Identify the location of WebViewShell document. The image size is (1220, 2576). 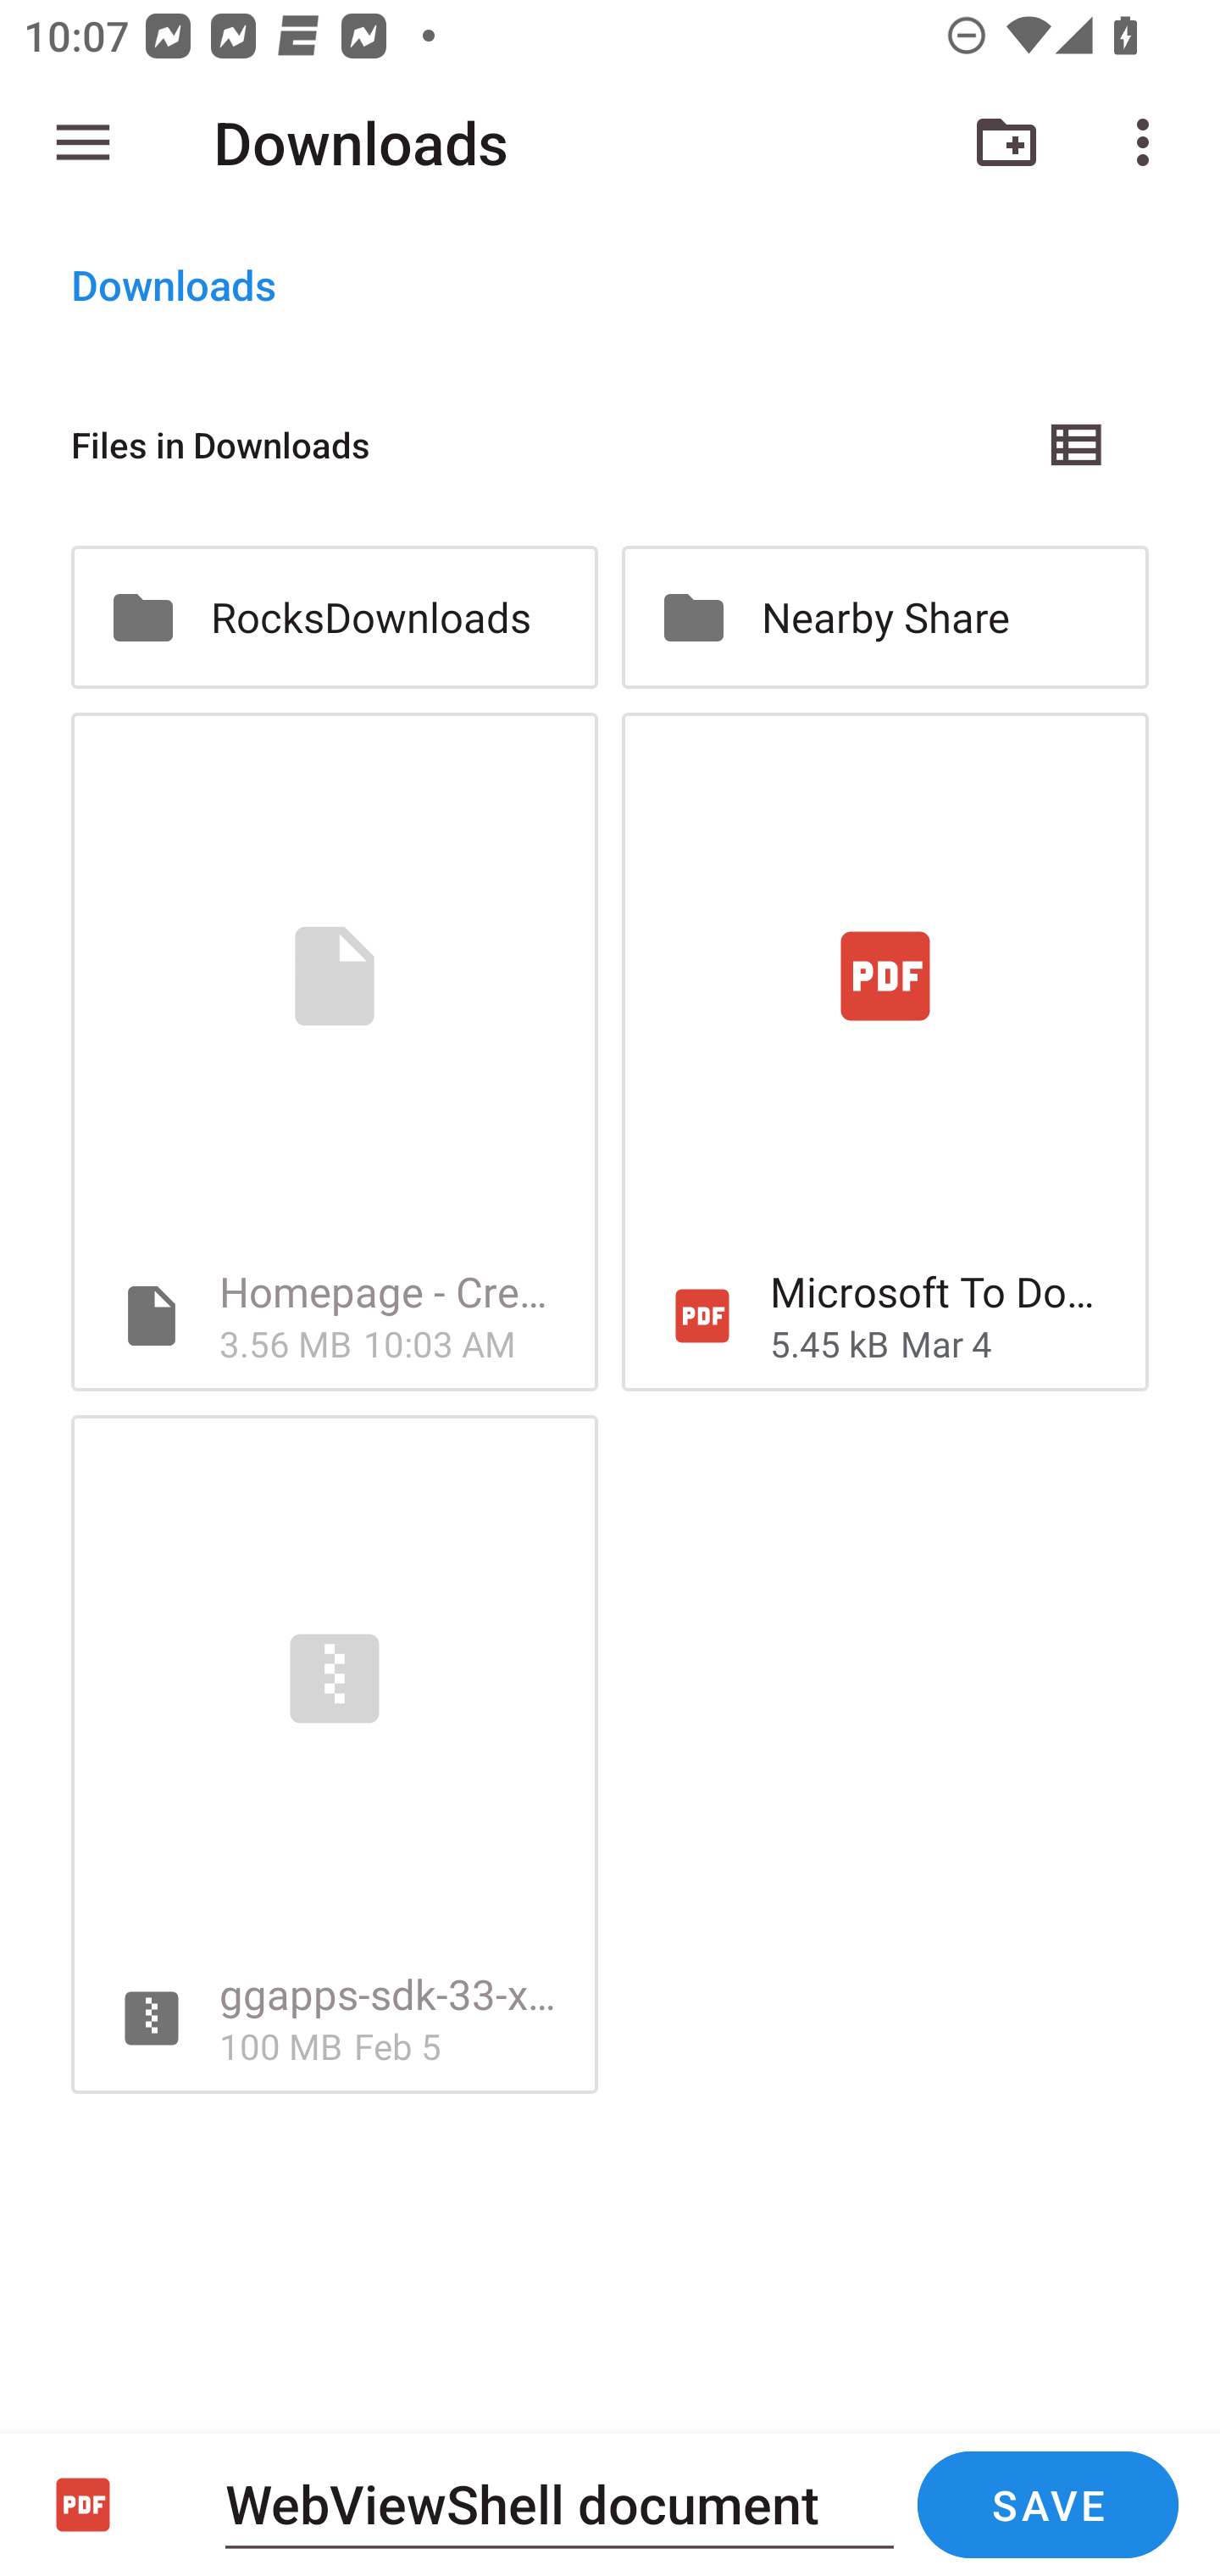
(559, 2503).